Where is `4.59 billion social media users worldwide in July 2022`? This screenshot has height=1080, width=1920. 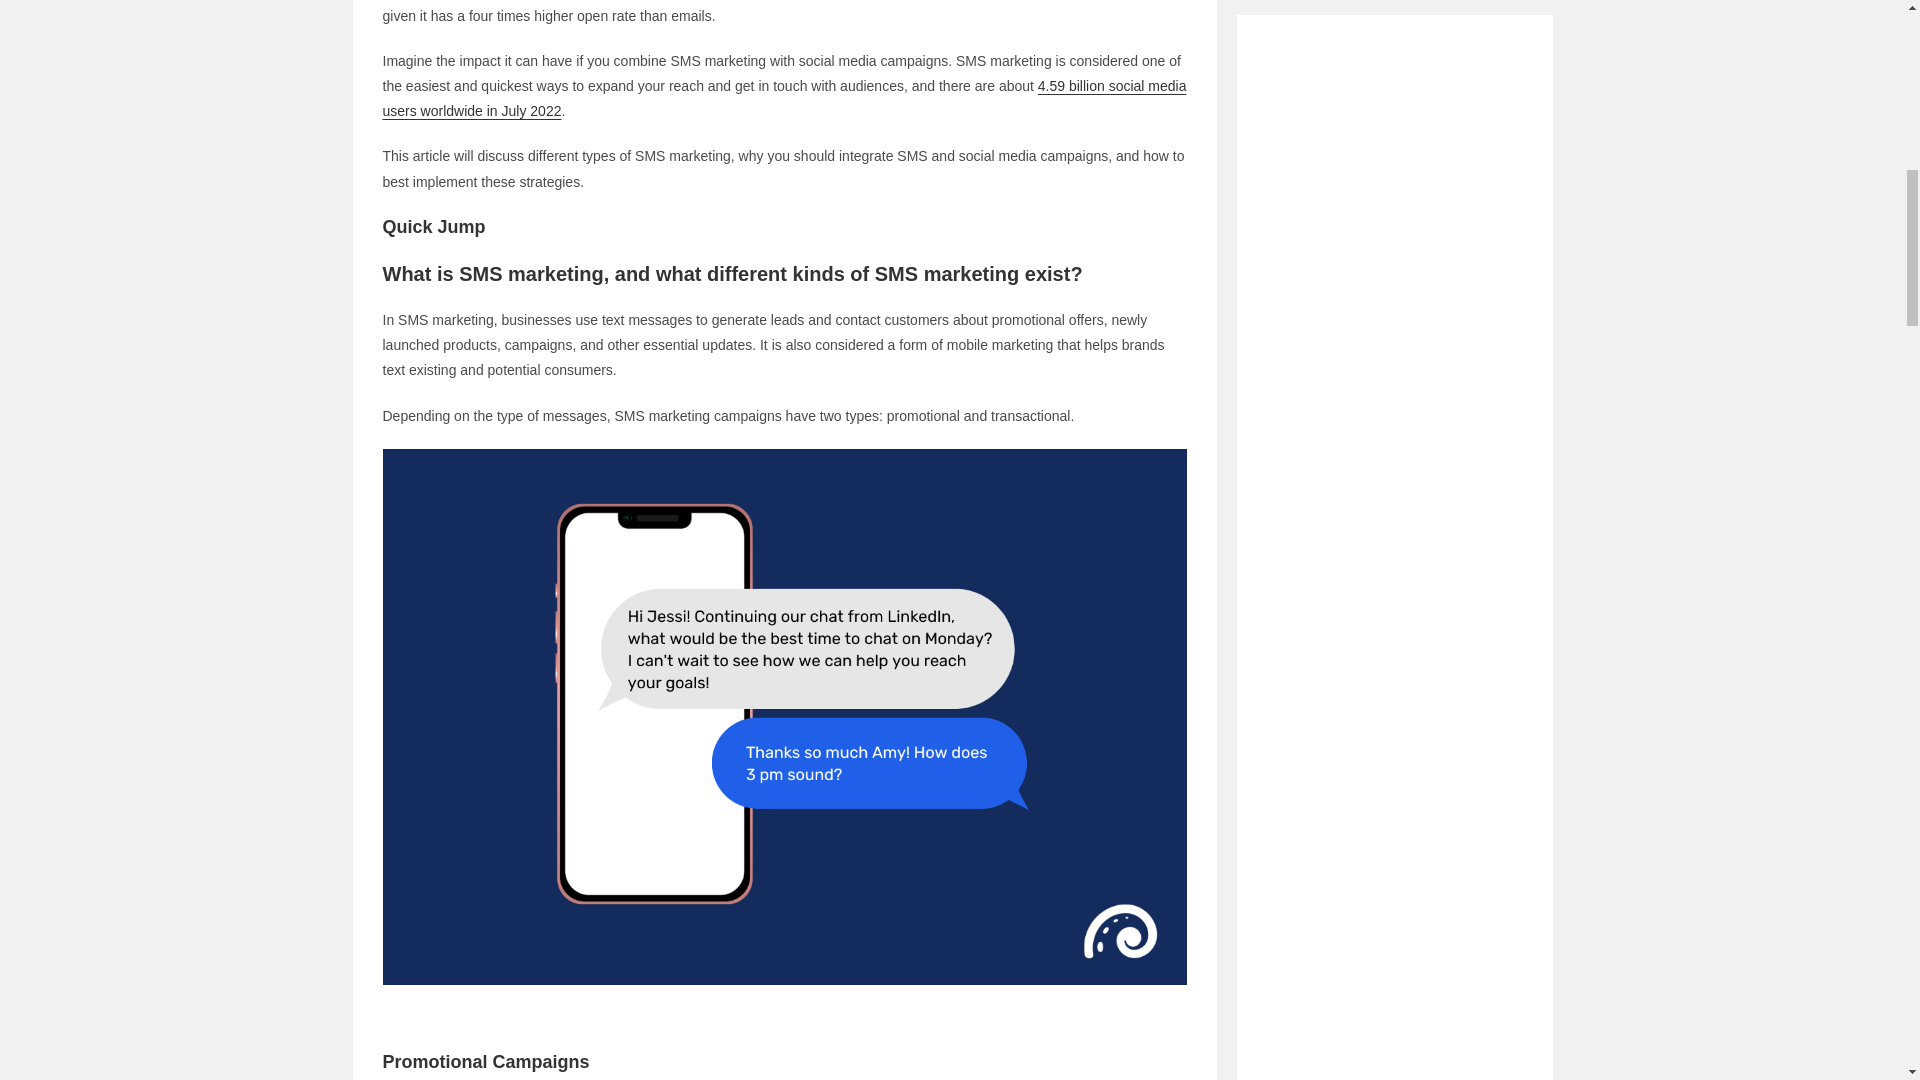 4.59 billion social media users worldwide in July 2022 is located at coordinates (784, 98).